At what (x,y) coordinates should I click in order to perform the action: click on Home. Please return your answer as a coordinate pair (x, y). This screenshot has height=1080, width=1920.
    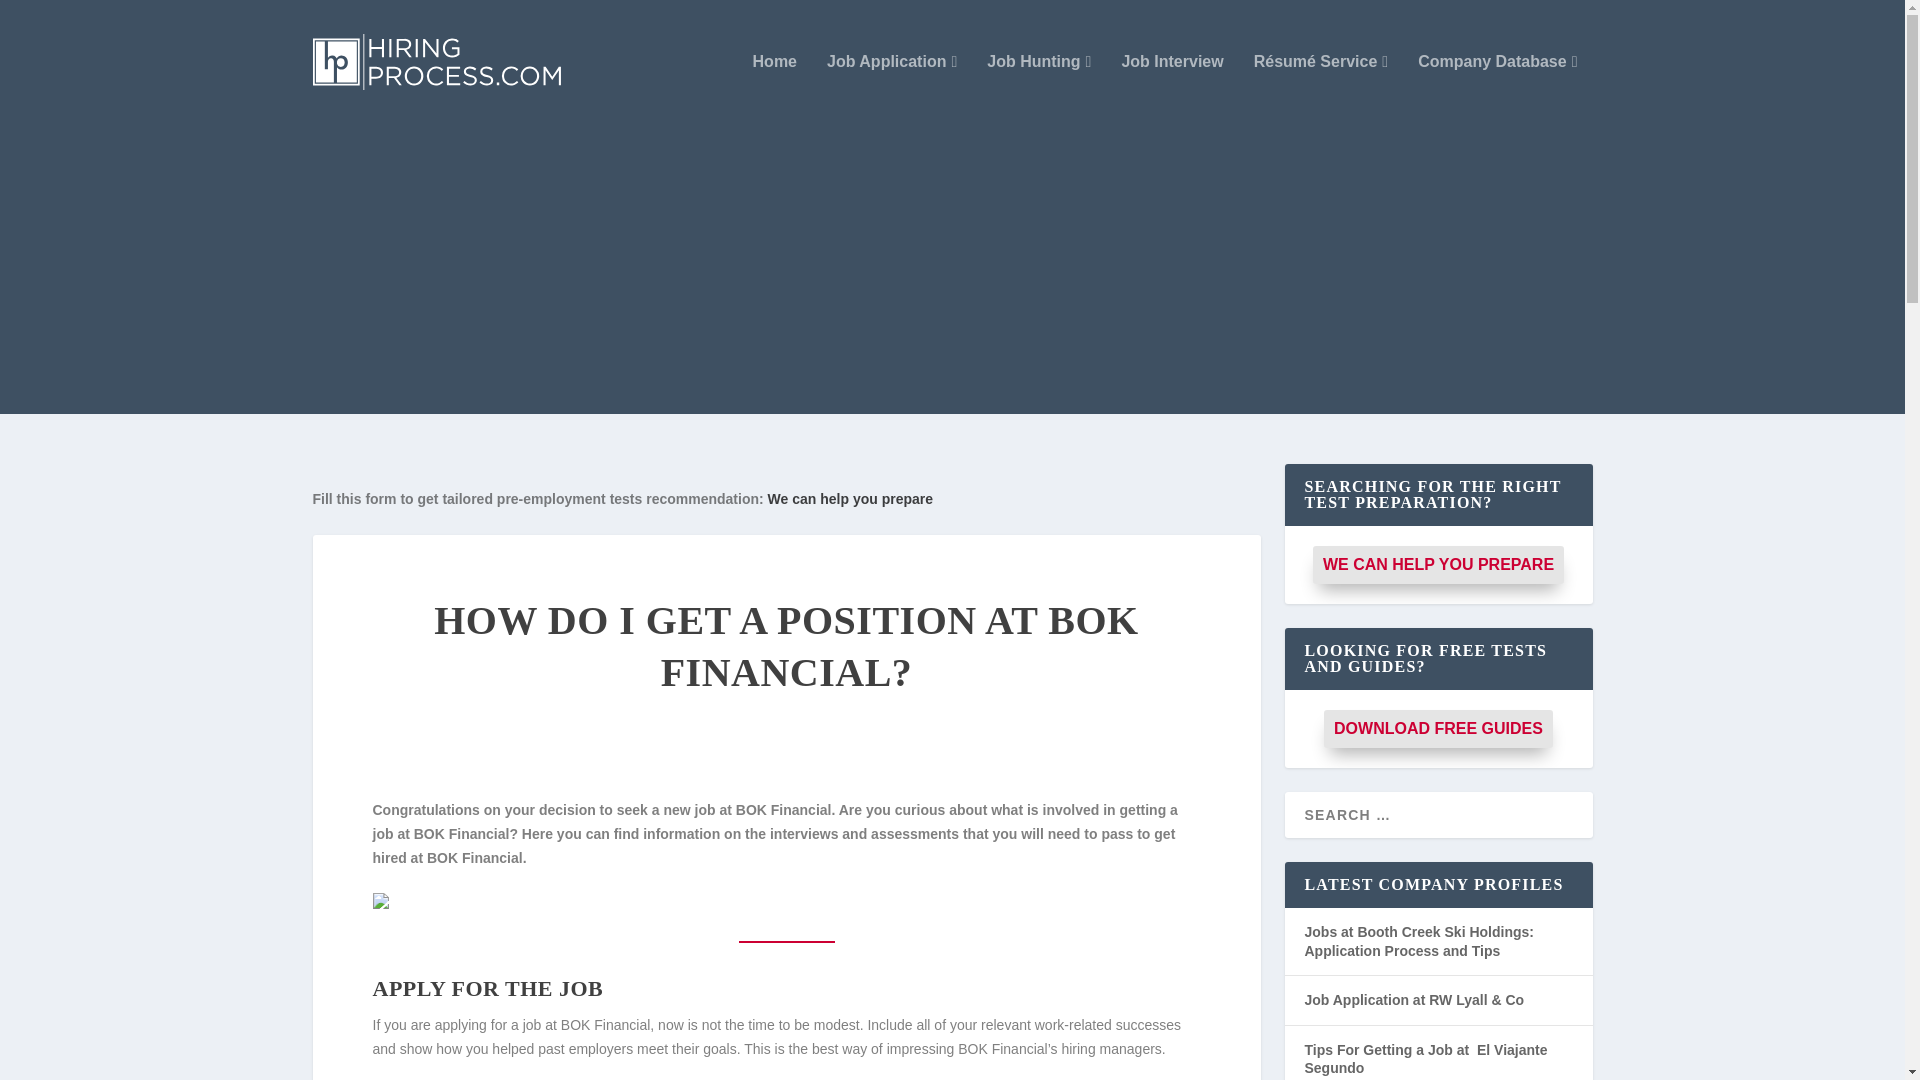
    Looking at the image, I should click on (774, 89).